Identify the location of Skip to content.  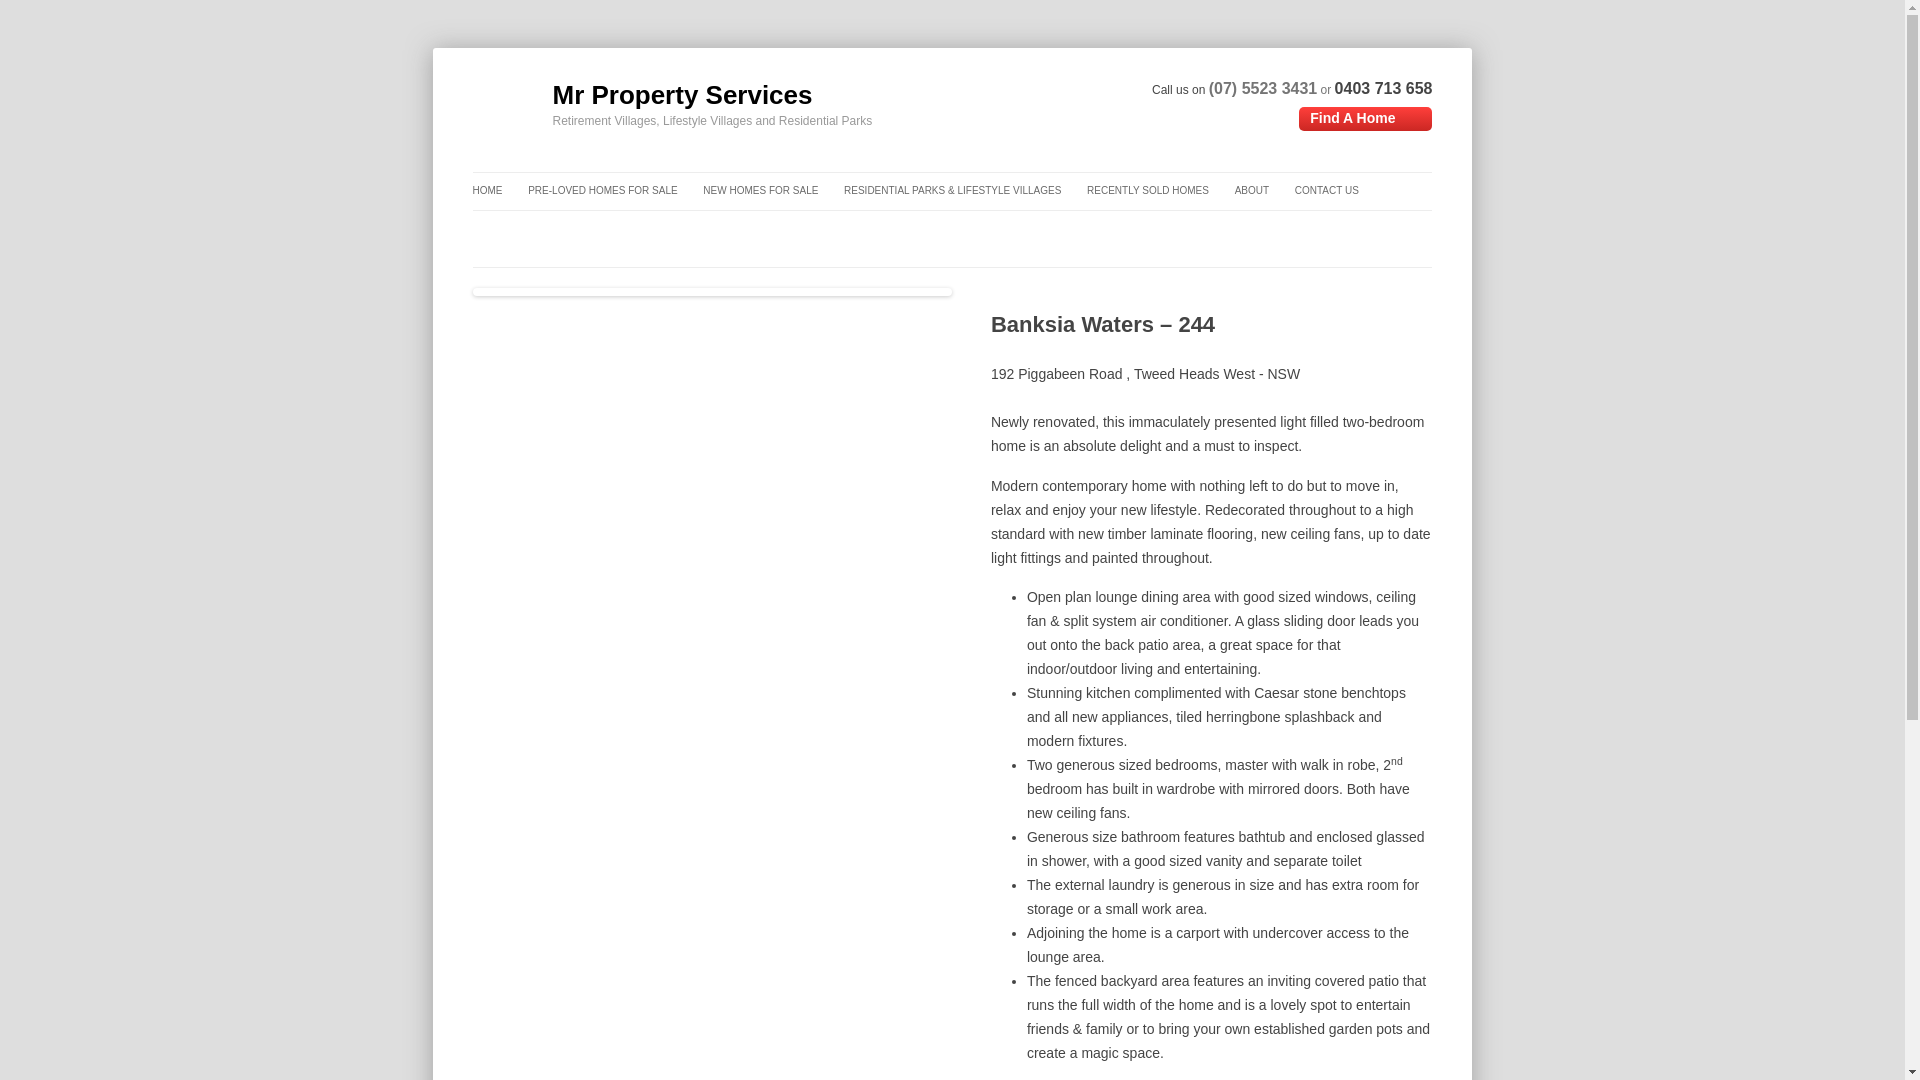
(1058, 103).